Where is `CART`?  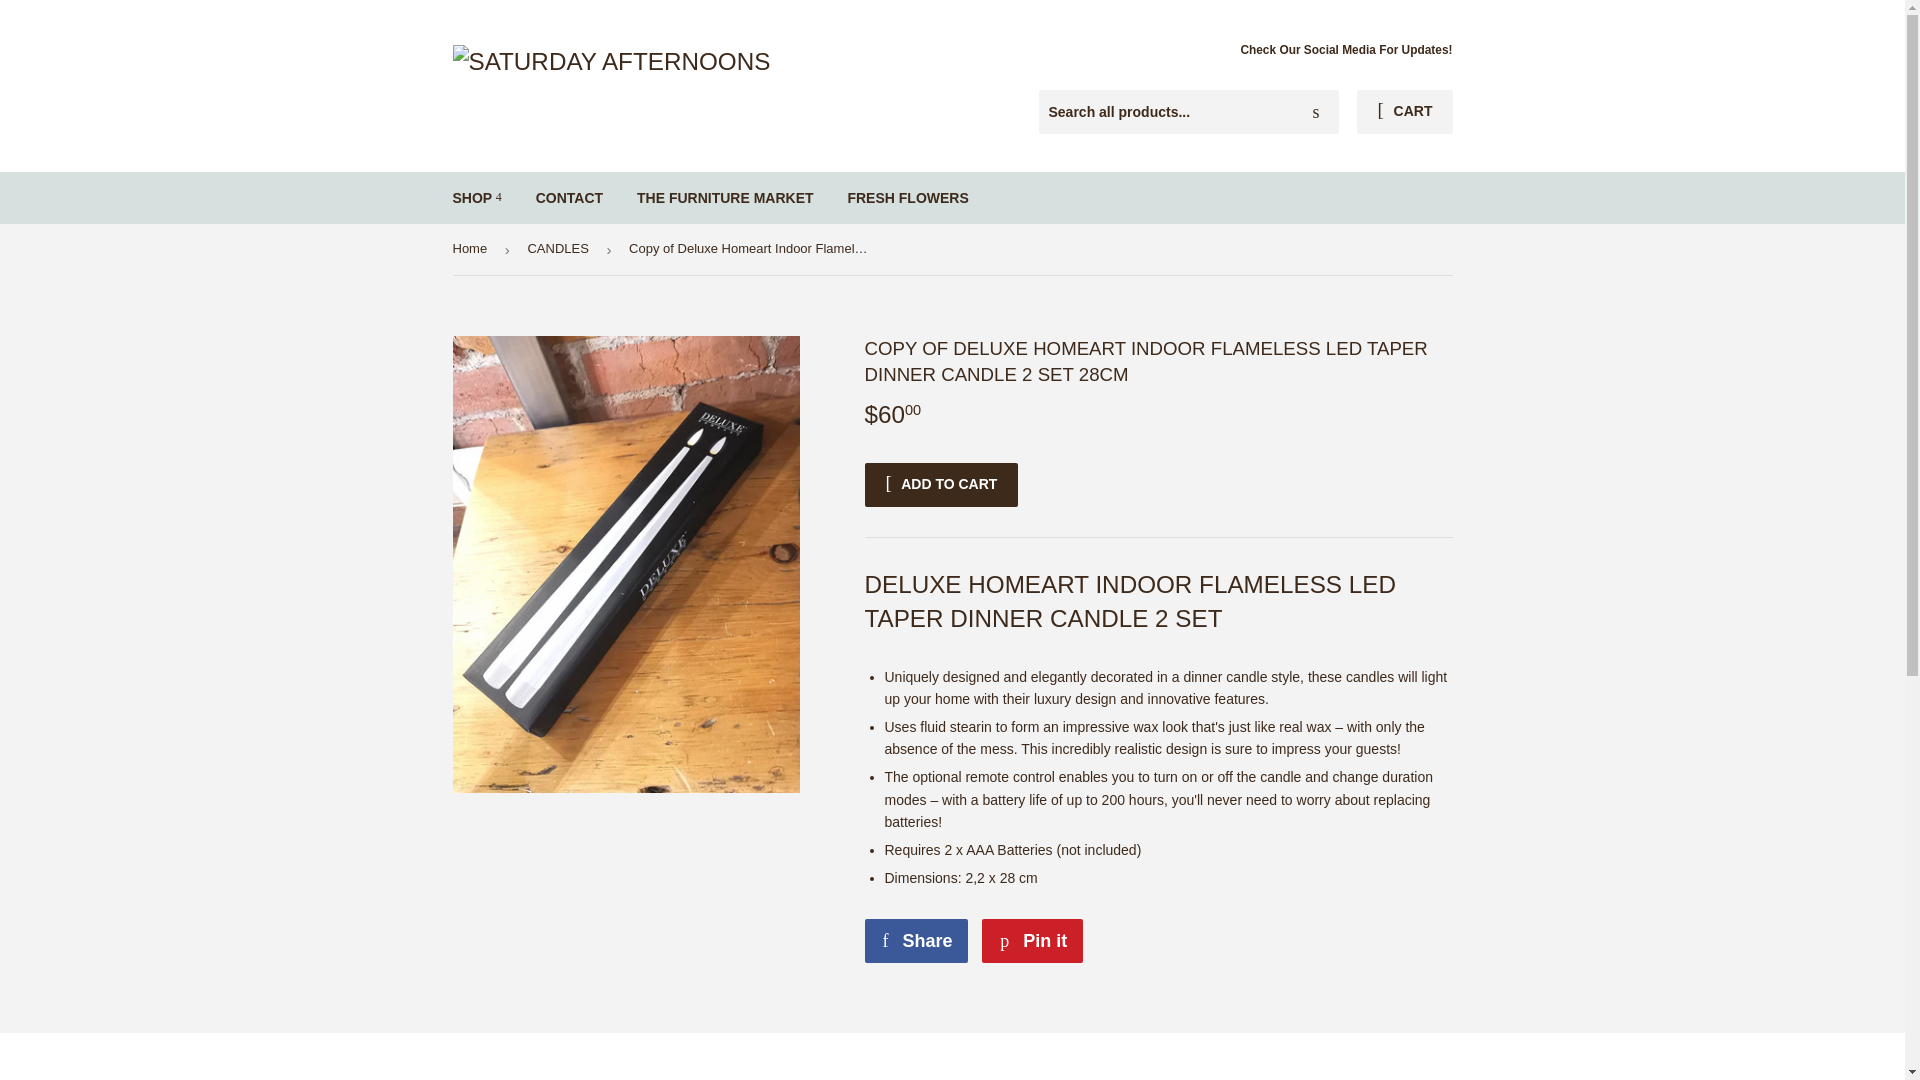 CART is located at coordinates (916, 941).